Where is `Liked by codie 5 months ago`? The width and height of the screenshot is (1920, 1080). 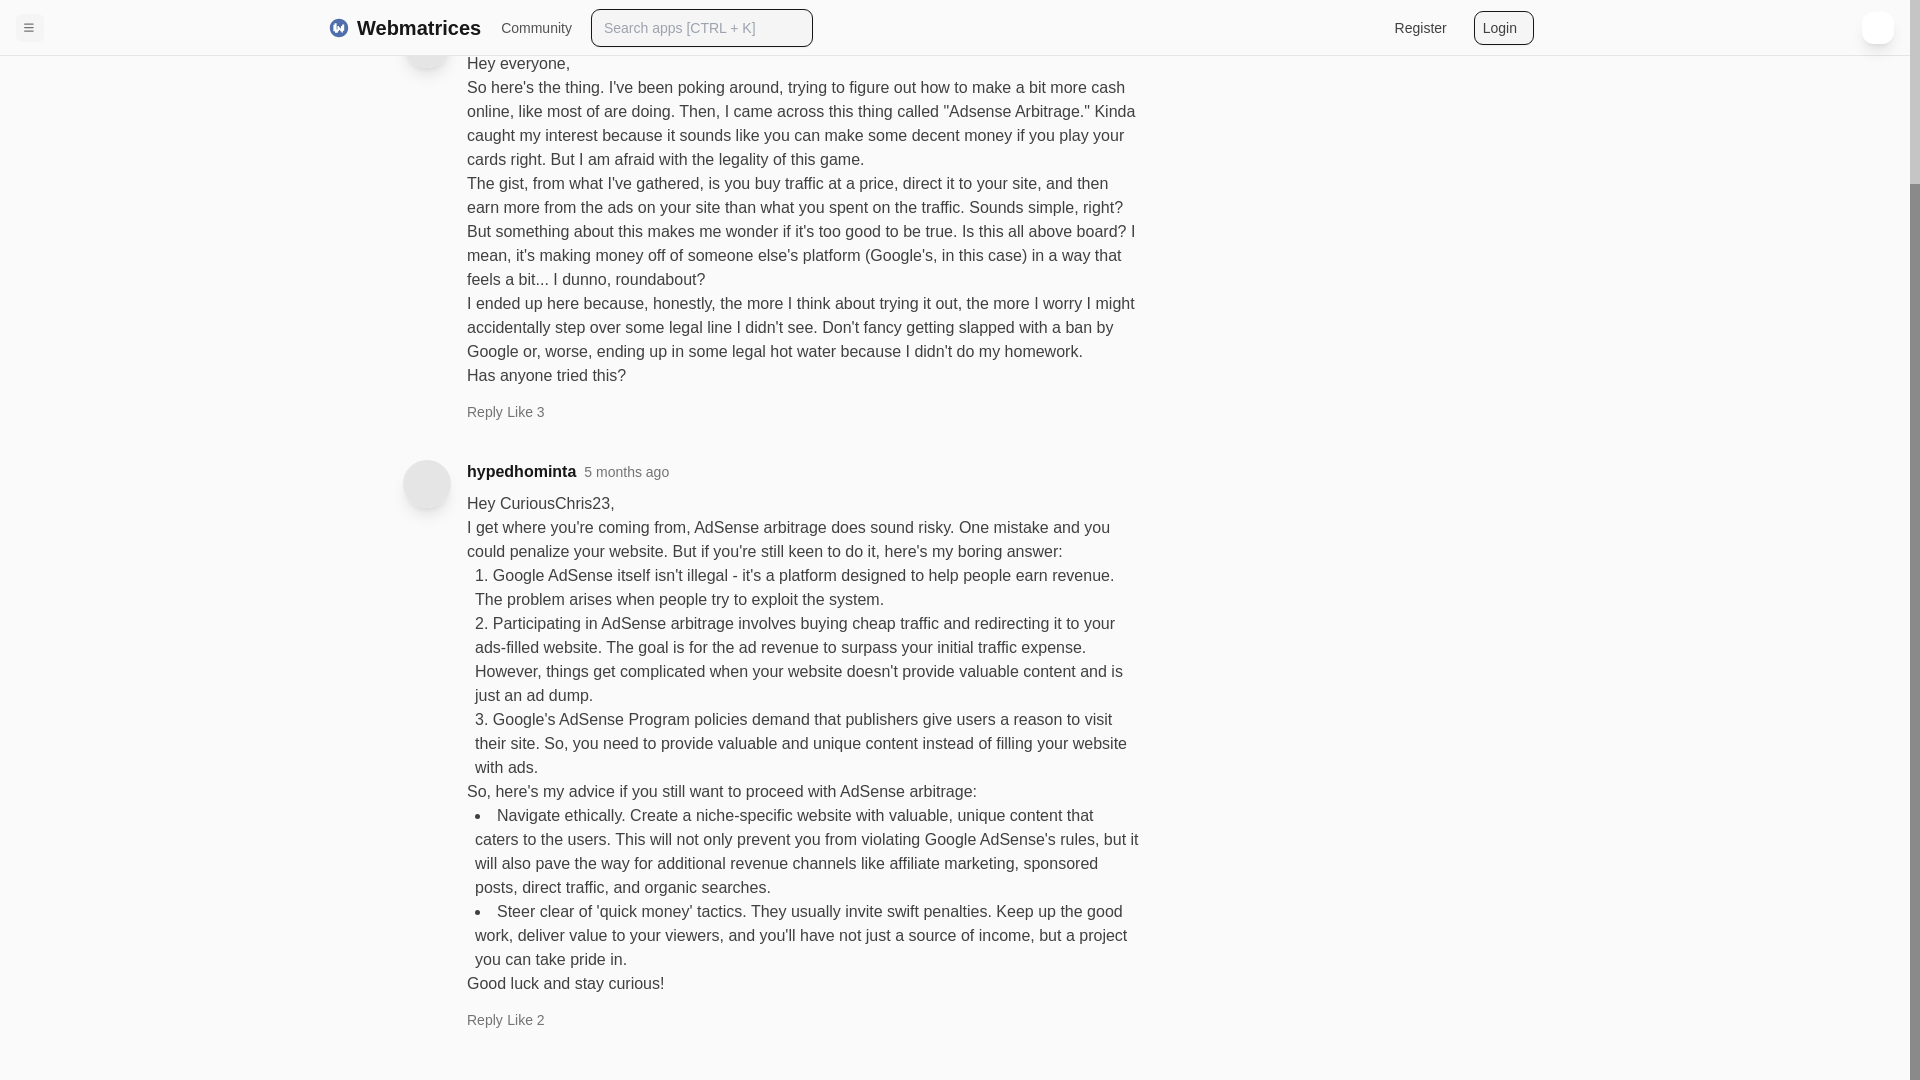 Liked by codie 5 months ago is located at coordinates (524, 412).